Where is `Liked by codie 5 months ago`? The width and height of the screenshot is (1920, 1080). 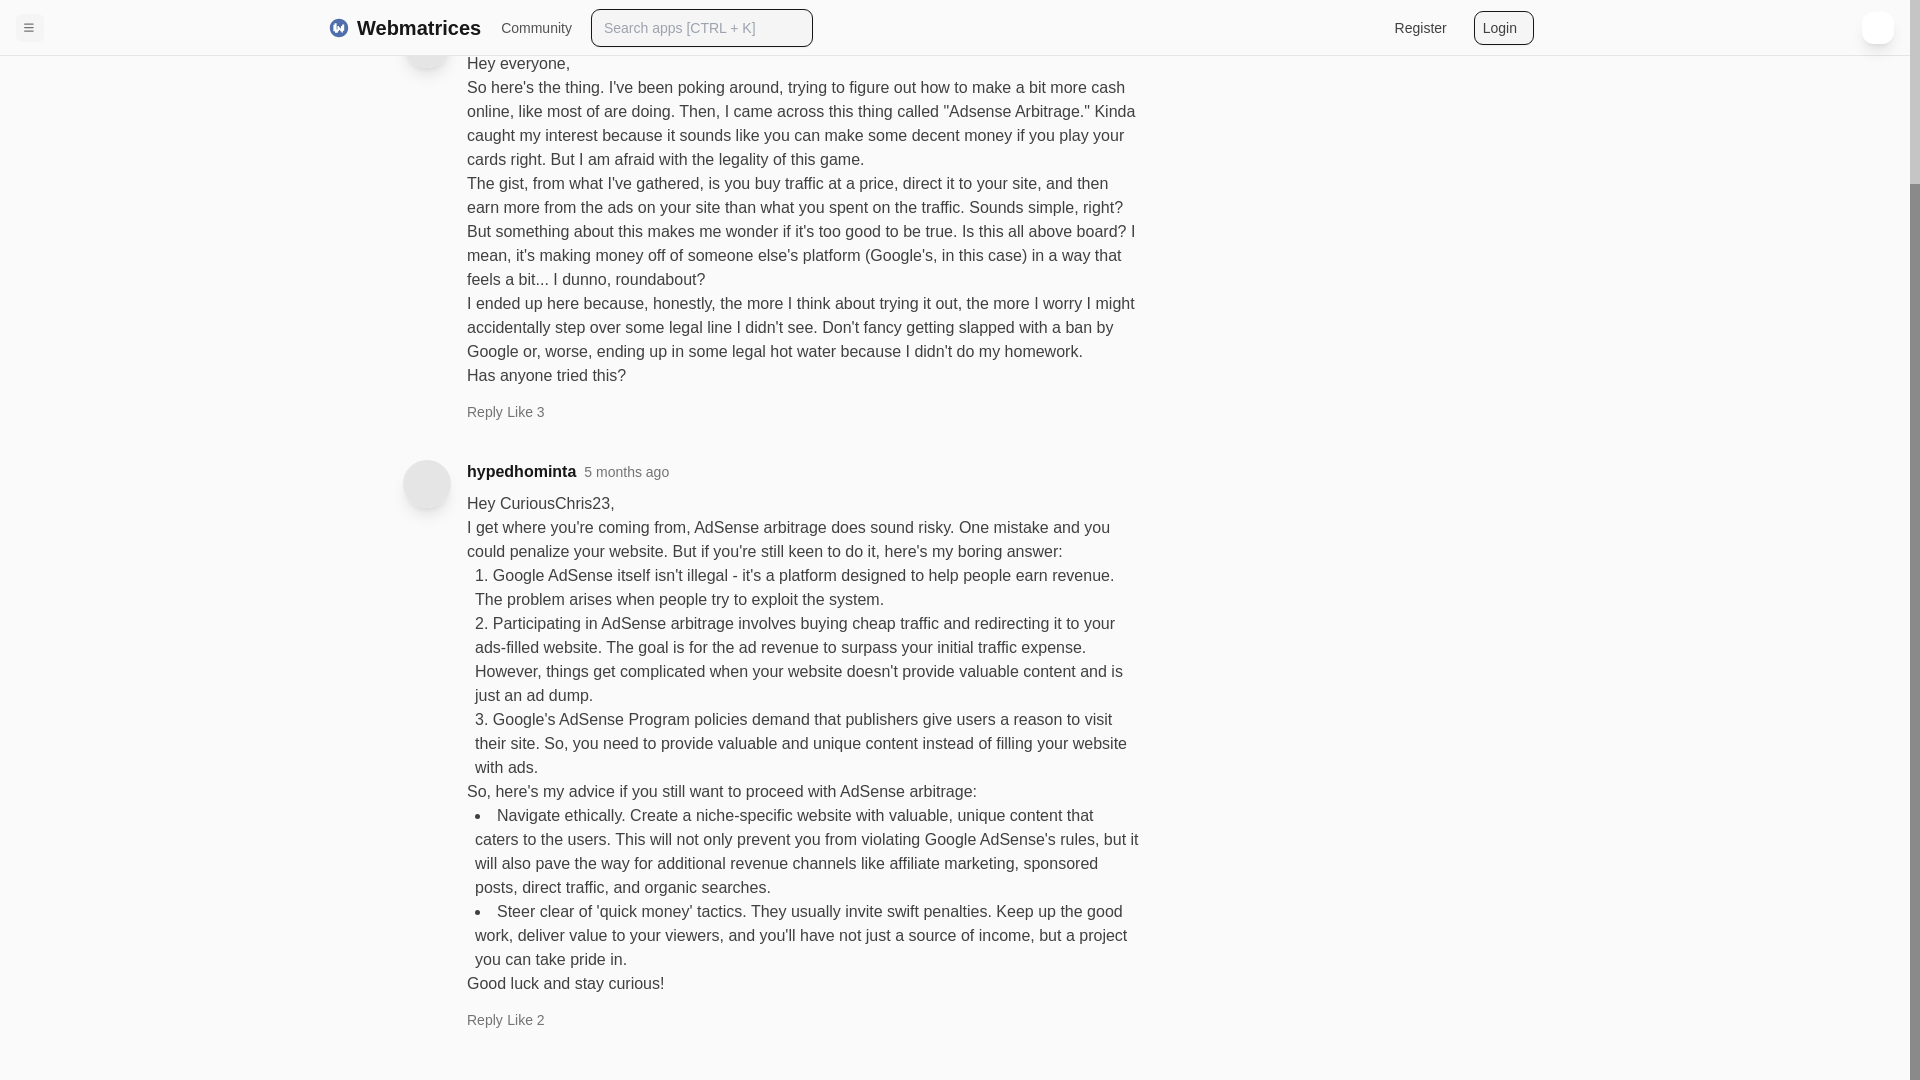 Liked by codie 5 months ago is located at coordinates (524, 412).